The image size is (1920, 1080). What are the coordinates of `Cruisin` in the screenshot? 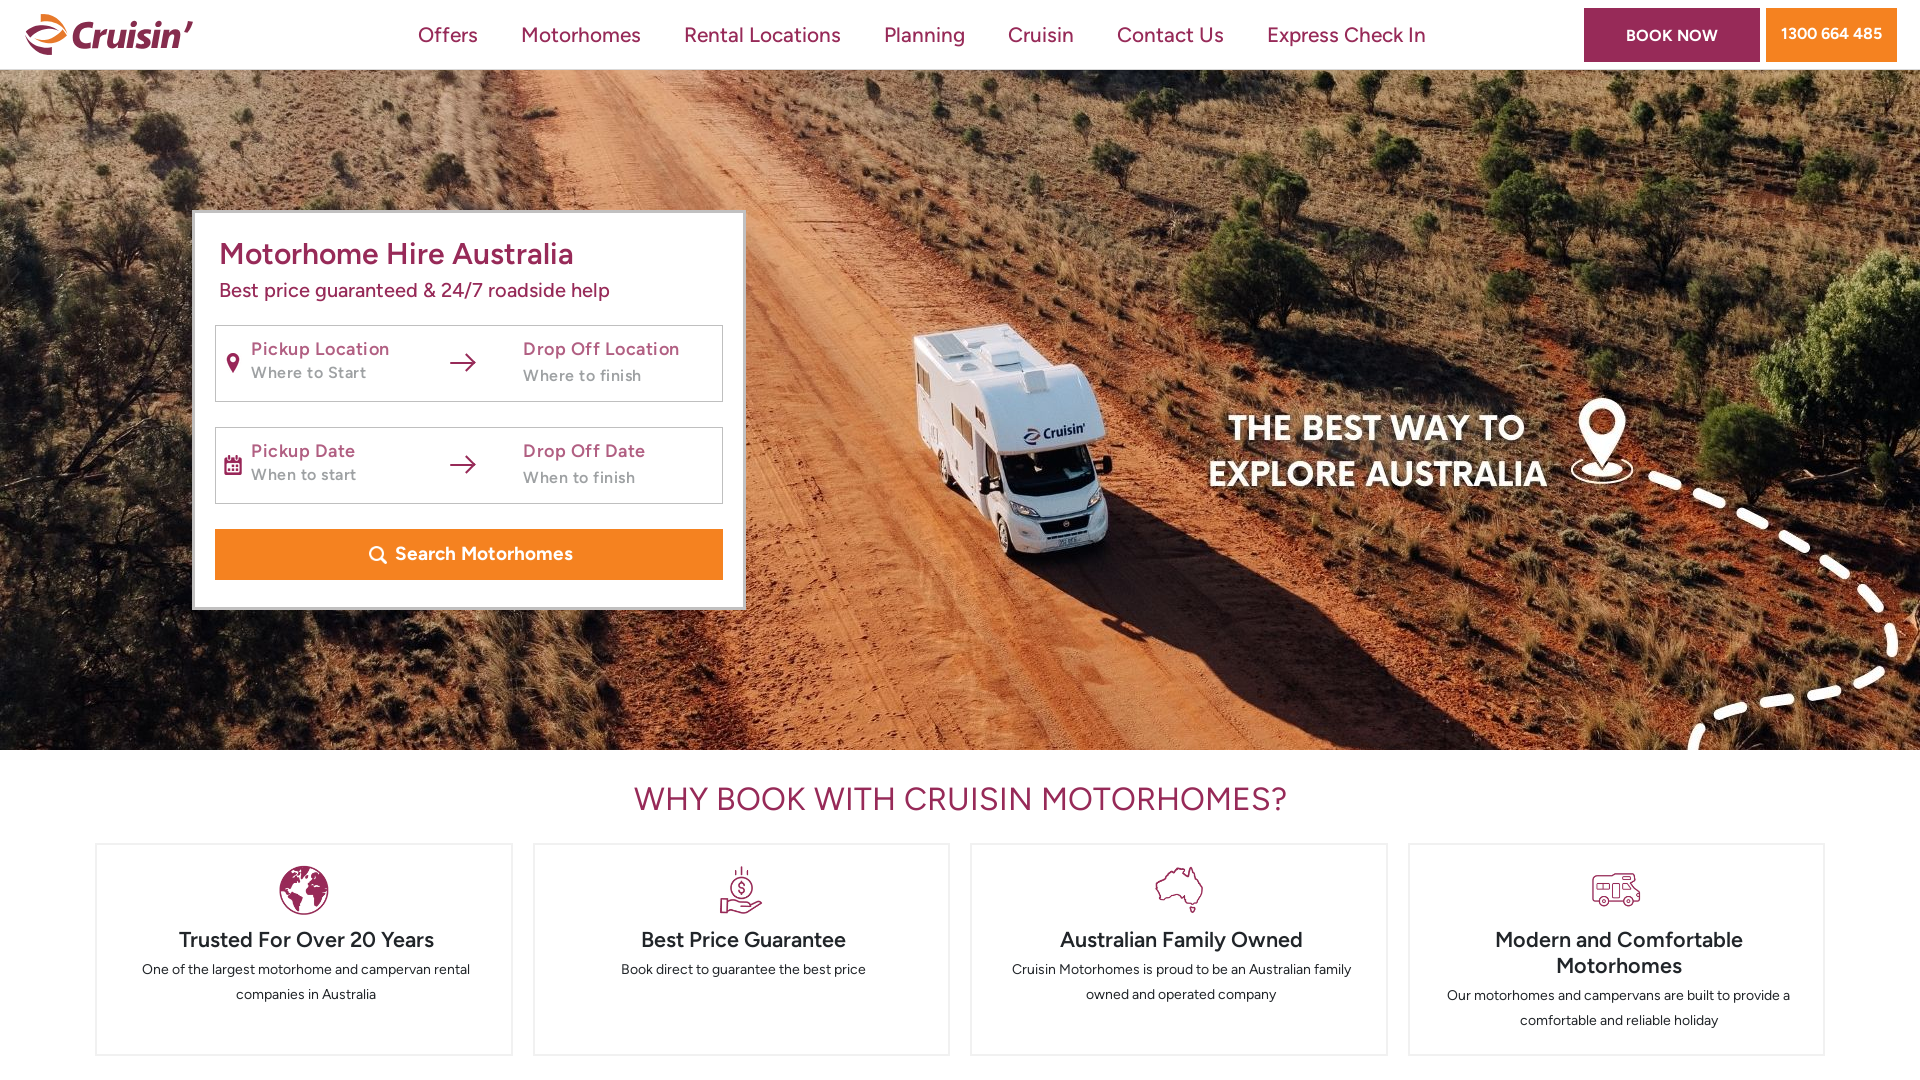 It's located at (1041, 34).